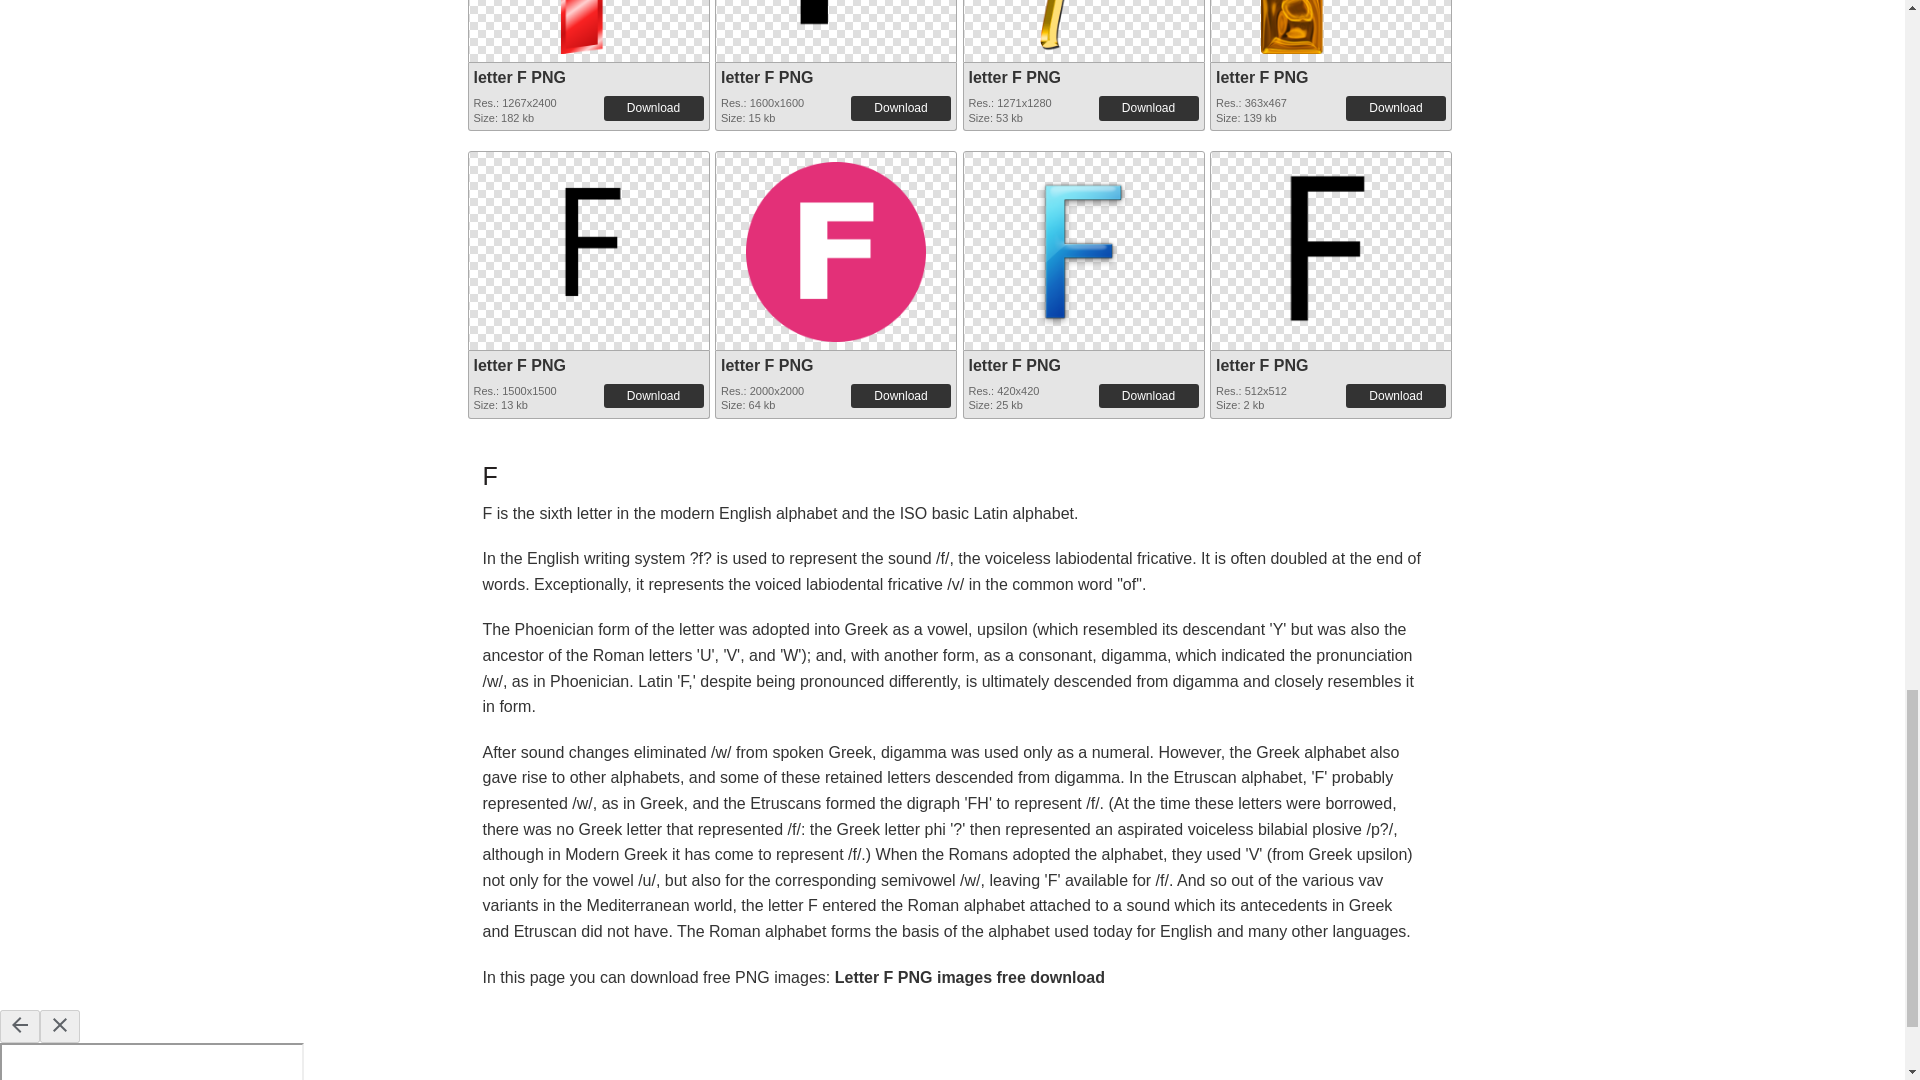  I want to click on letter F PNG, so click(1082, 27).